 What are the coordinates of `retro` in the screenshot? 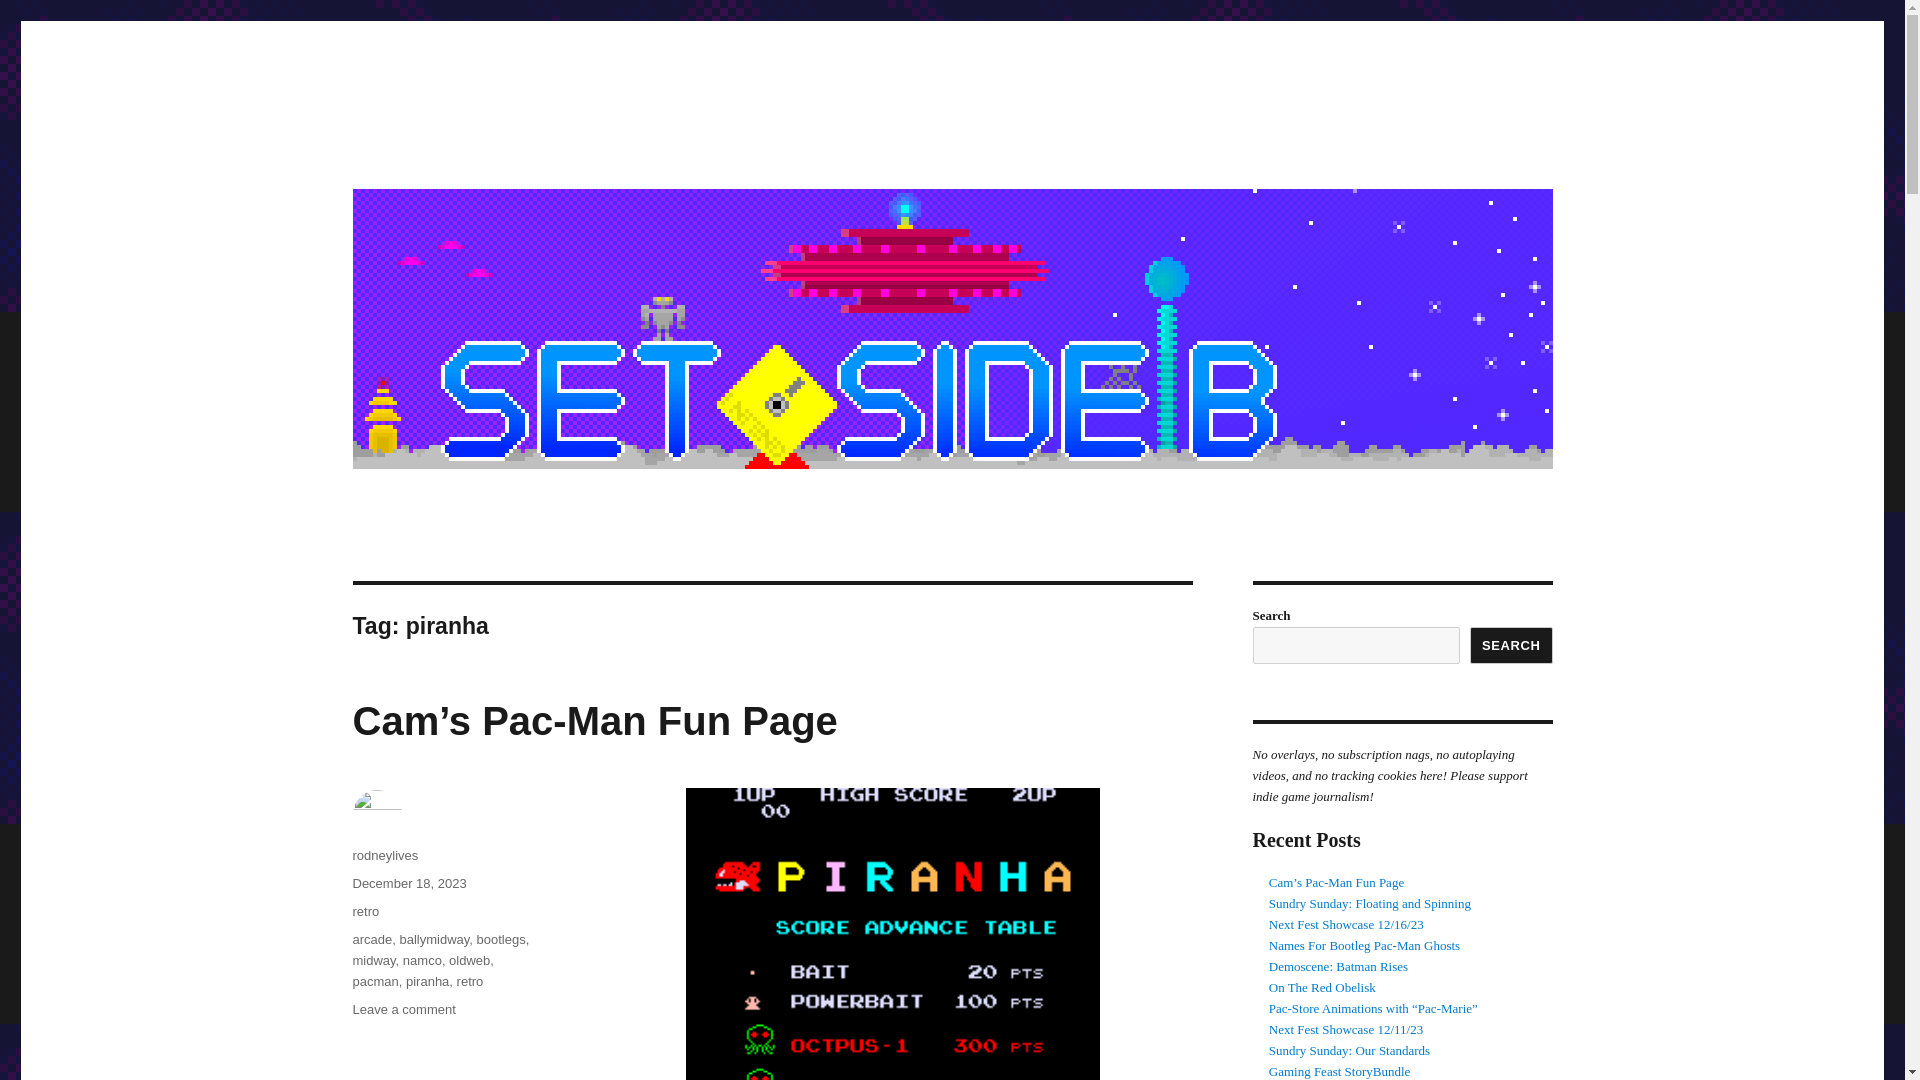 It's located at (470, 982).